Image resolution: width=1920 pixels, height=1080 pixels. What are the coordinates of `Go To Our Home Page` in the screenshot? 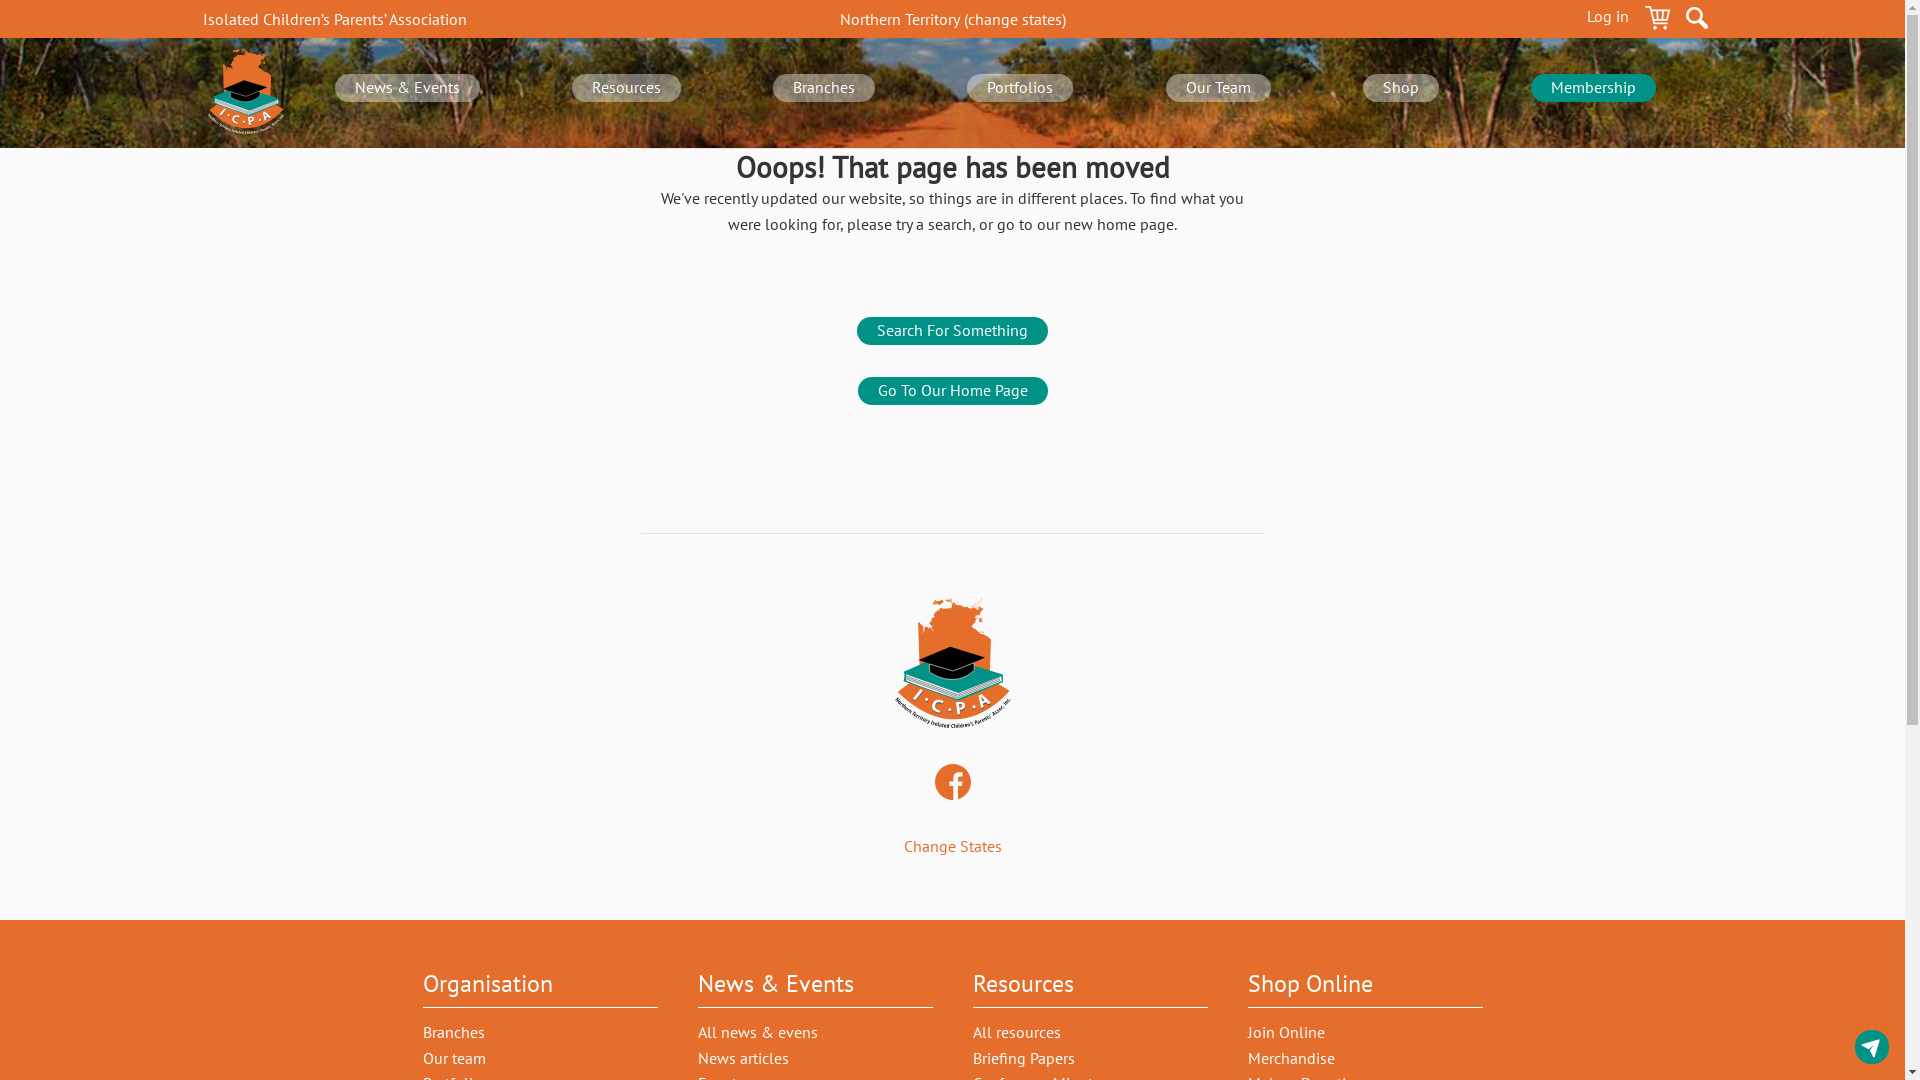 It's located at (953, 391).